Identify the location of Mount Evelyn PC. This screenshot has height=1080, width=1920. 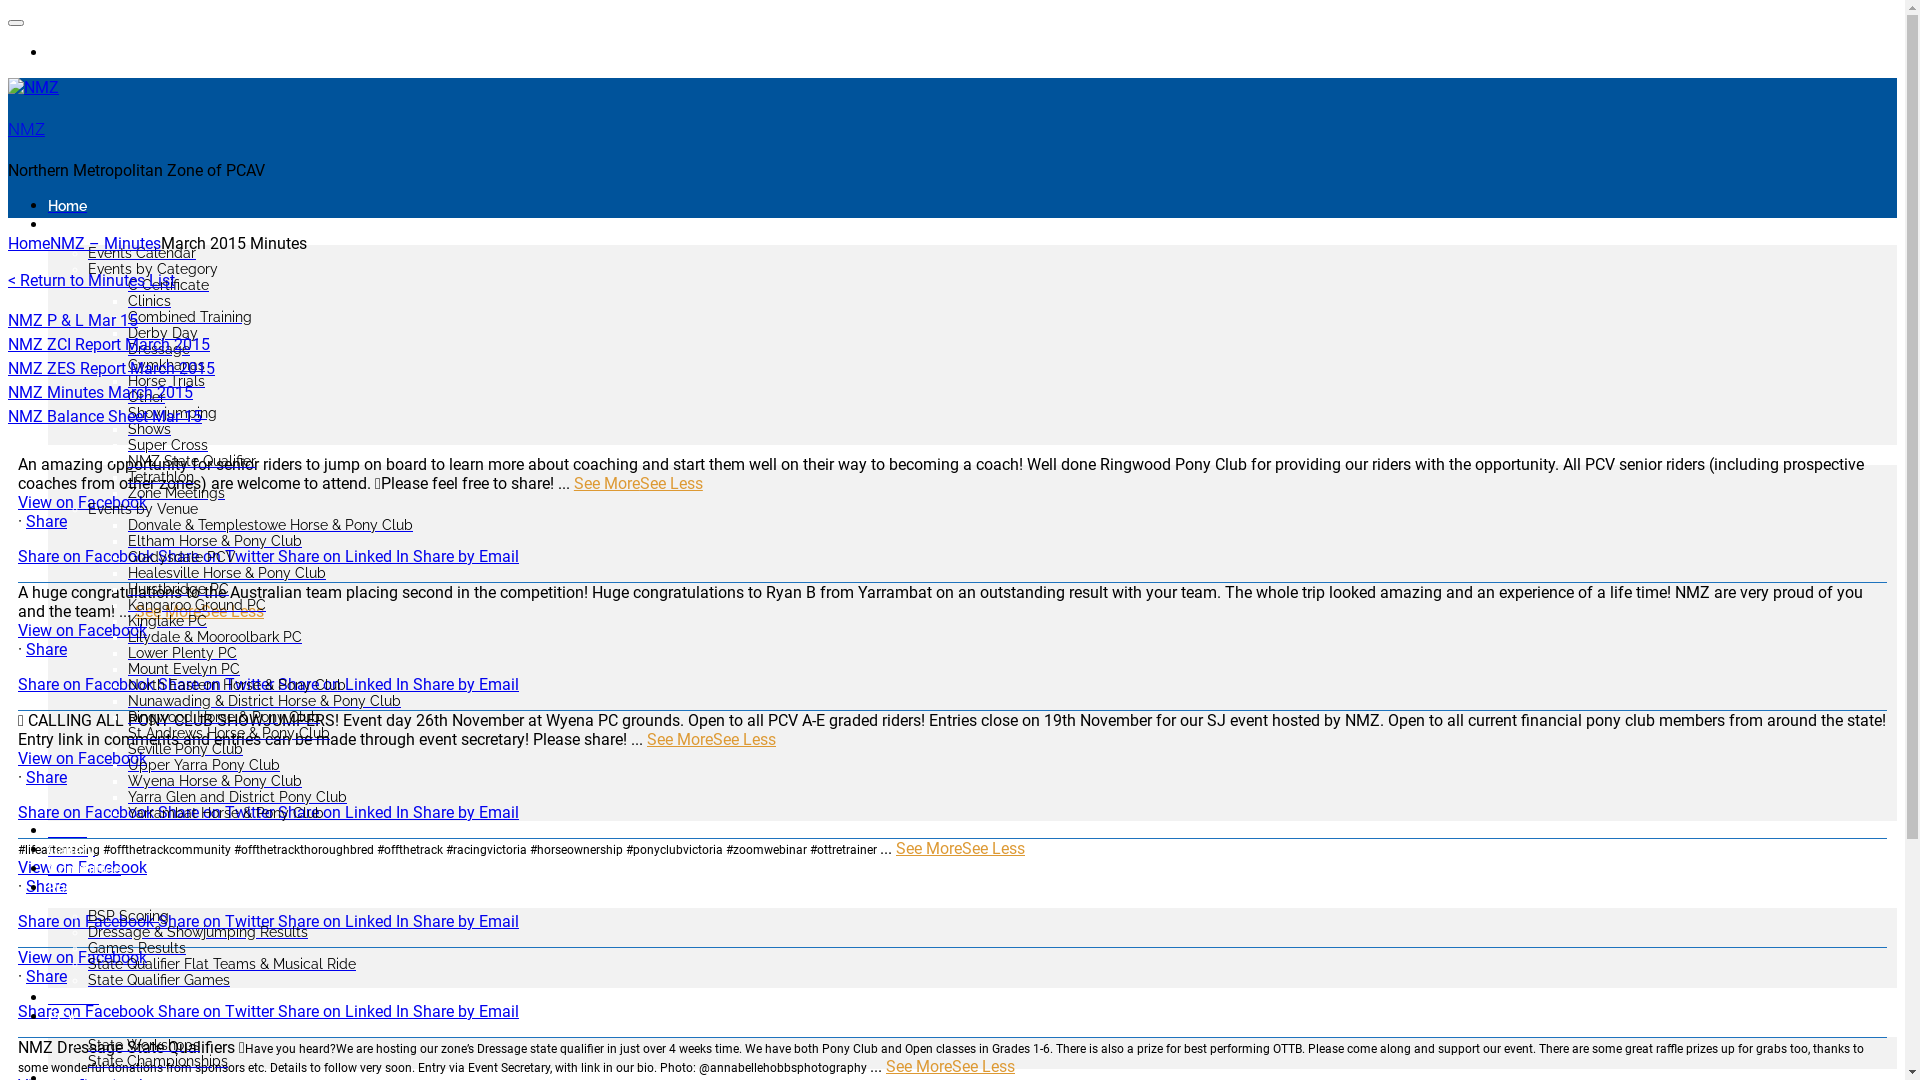
(184, 669).